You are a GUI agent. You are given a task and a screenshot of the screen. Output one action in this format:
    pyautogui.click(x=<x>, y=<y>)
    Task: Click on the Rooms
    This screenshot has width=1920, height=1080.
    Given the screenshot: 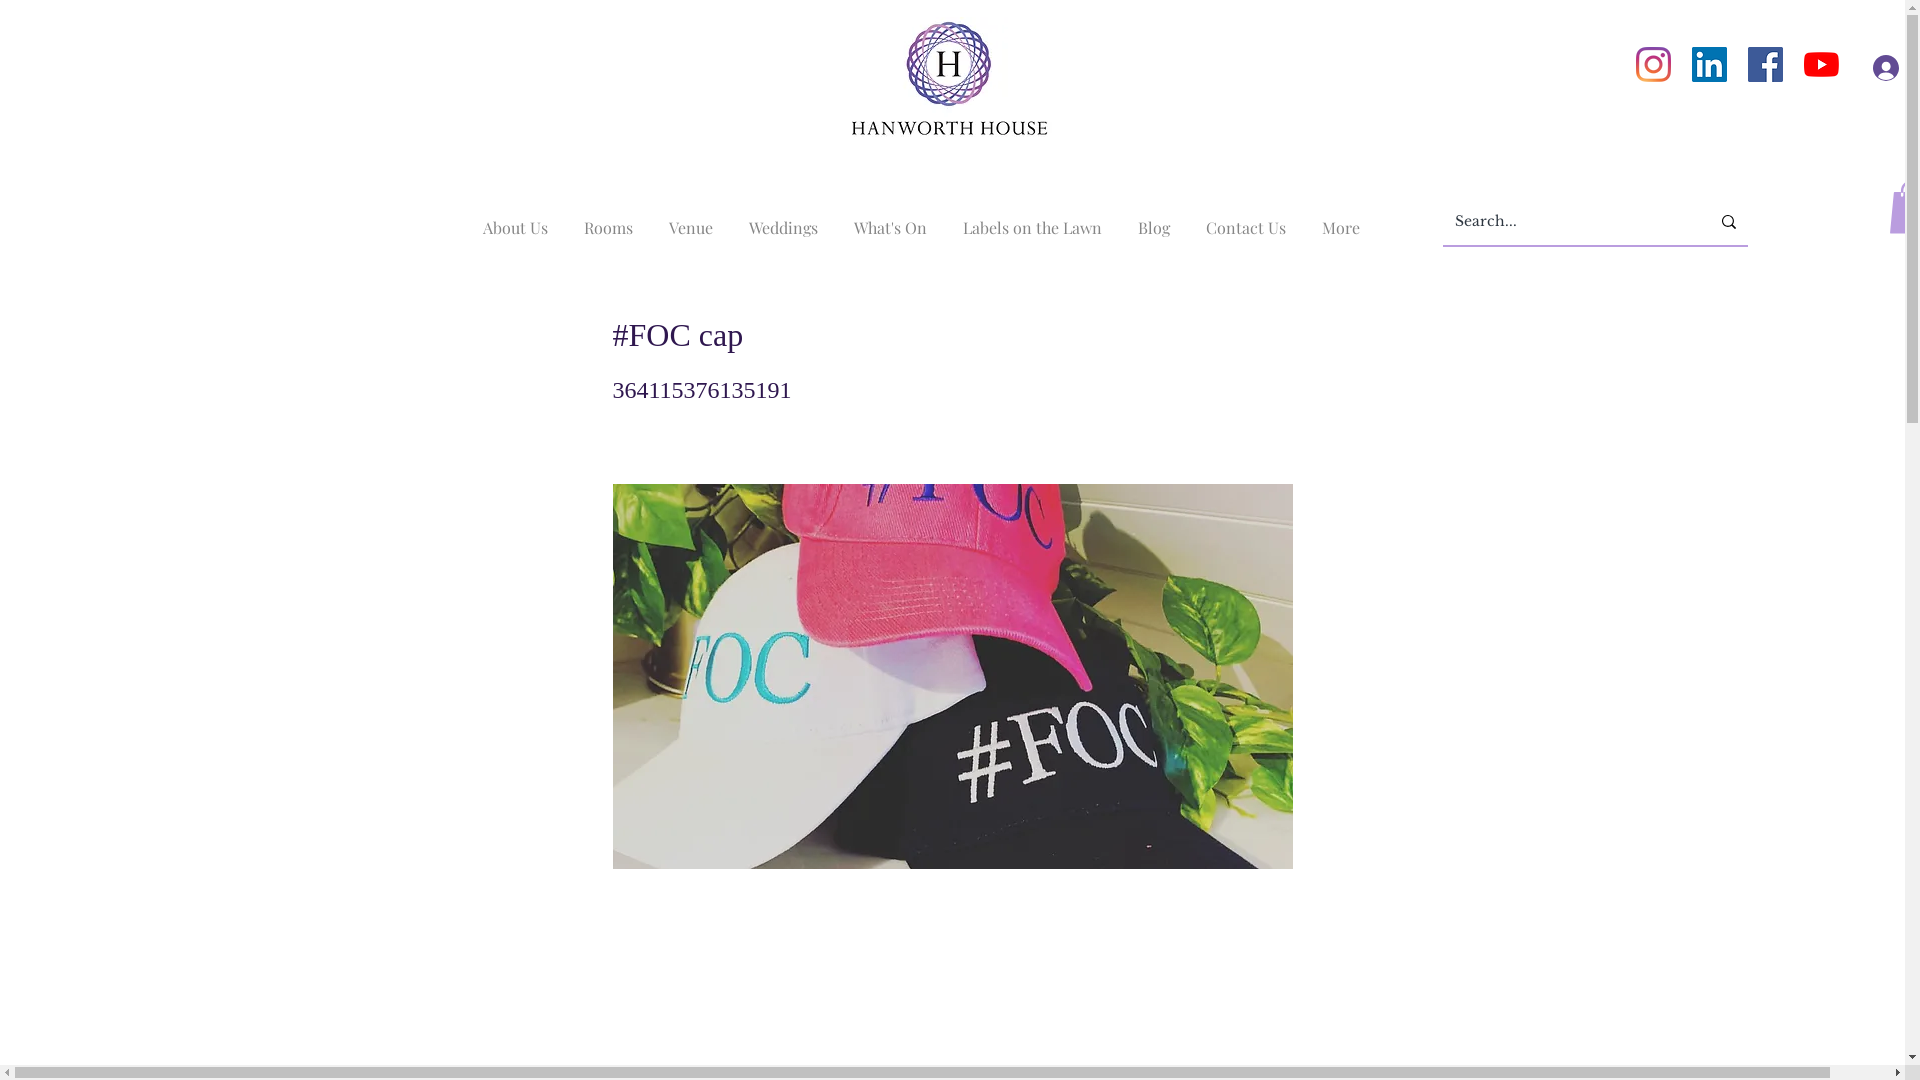 What is the action you would take?
    pyautogui.click(x=608, y=219)
    